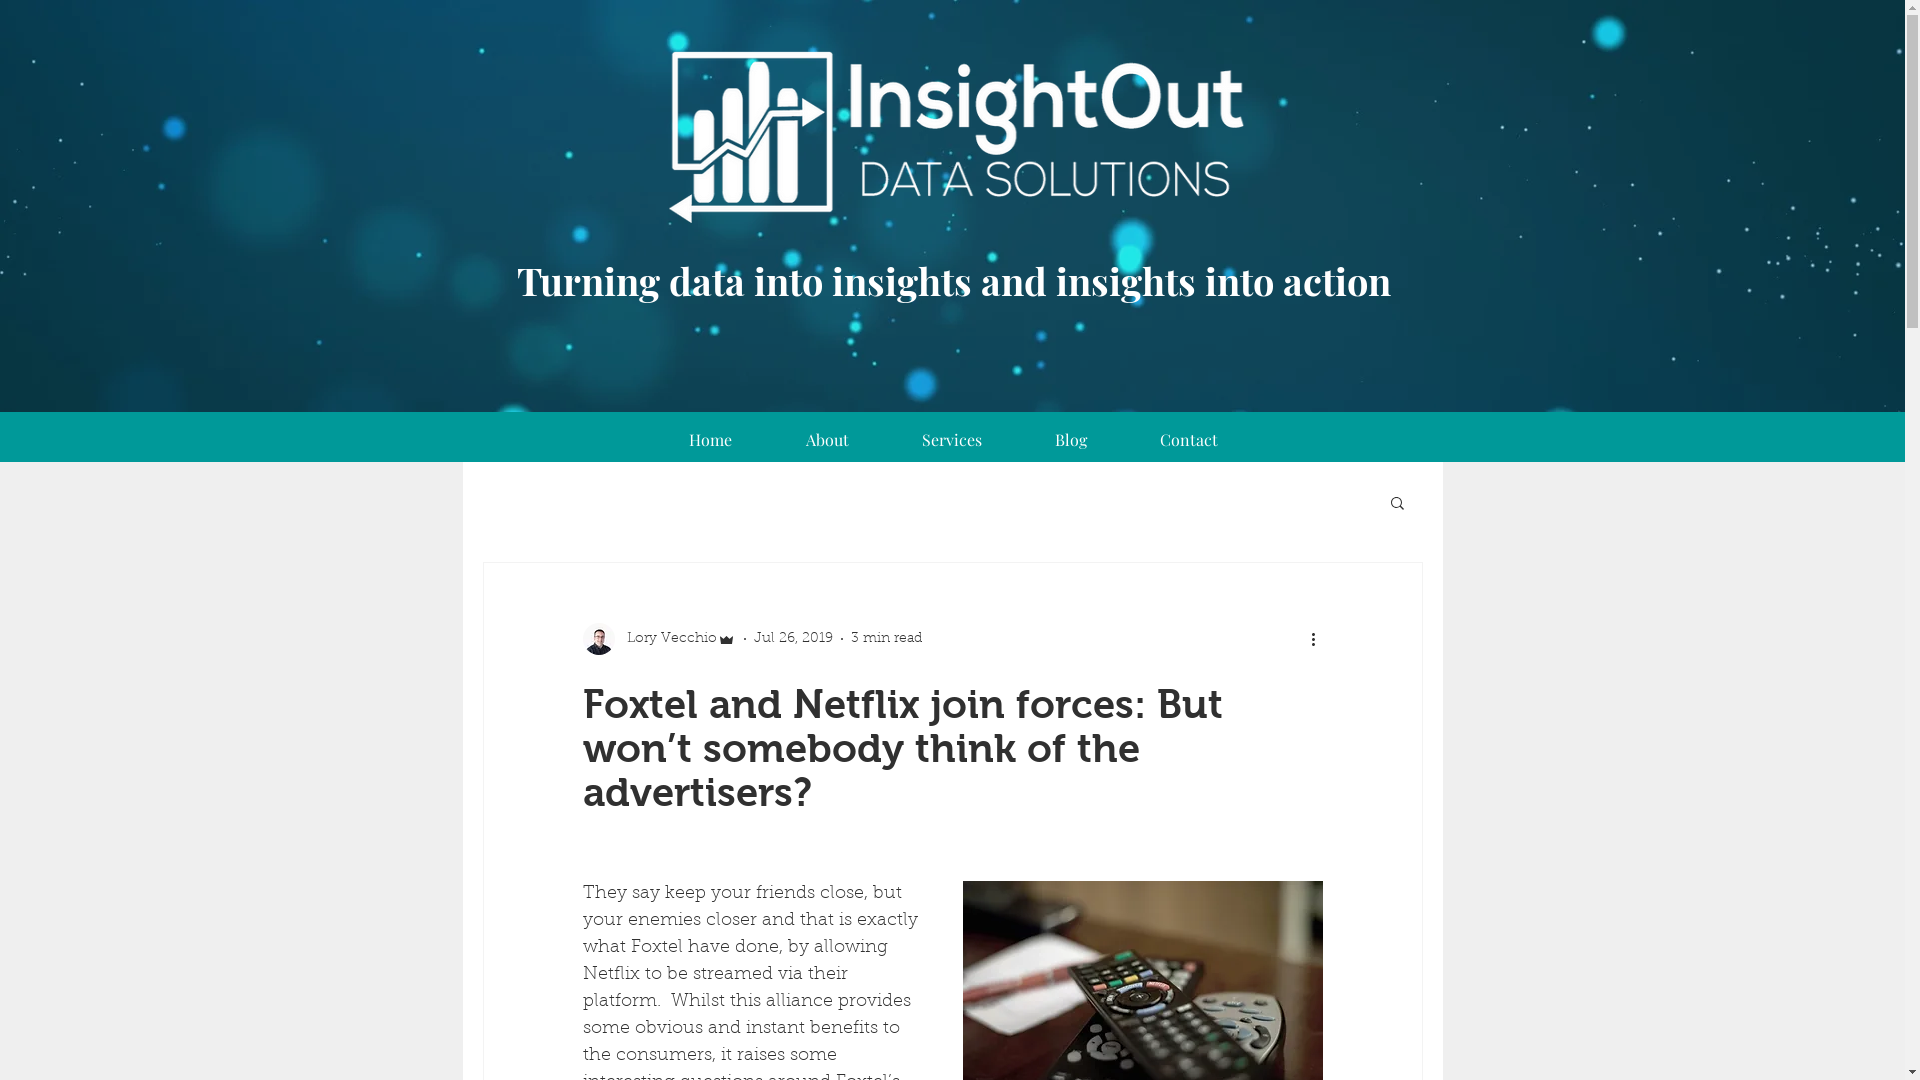  Describe the element at coordinates (952, 440) in the screenshot. I see `Services` at that location.